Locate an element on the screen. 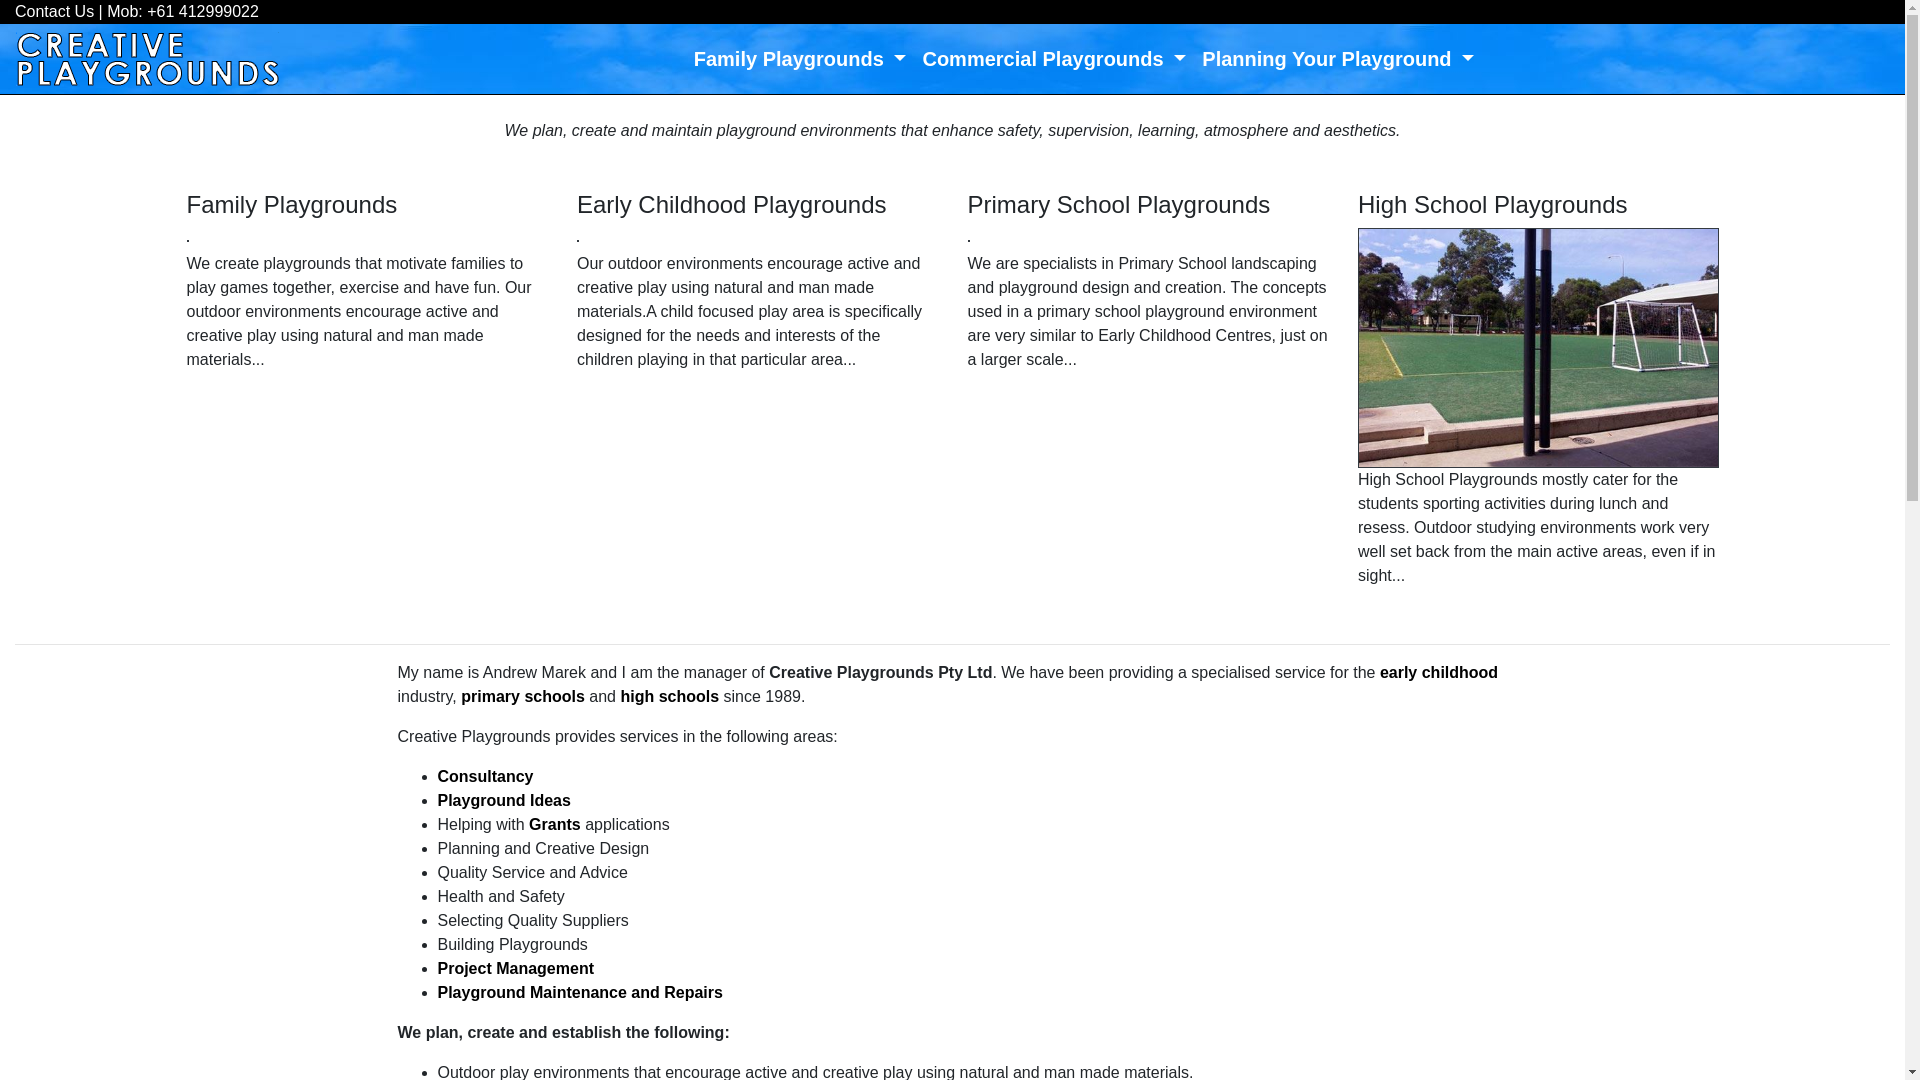 This screenshot has width=1920, height=1080. high schools is located at coordinates (670, 696).